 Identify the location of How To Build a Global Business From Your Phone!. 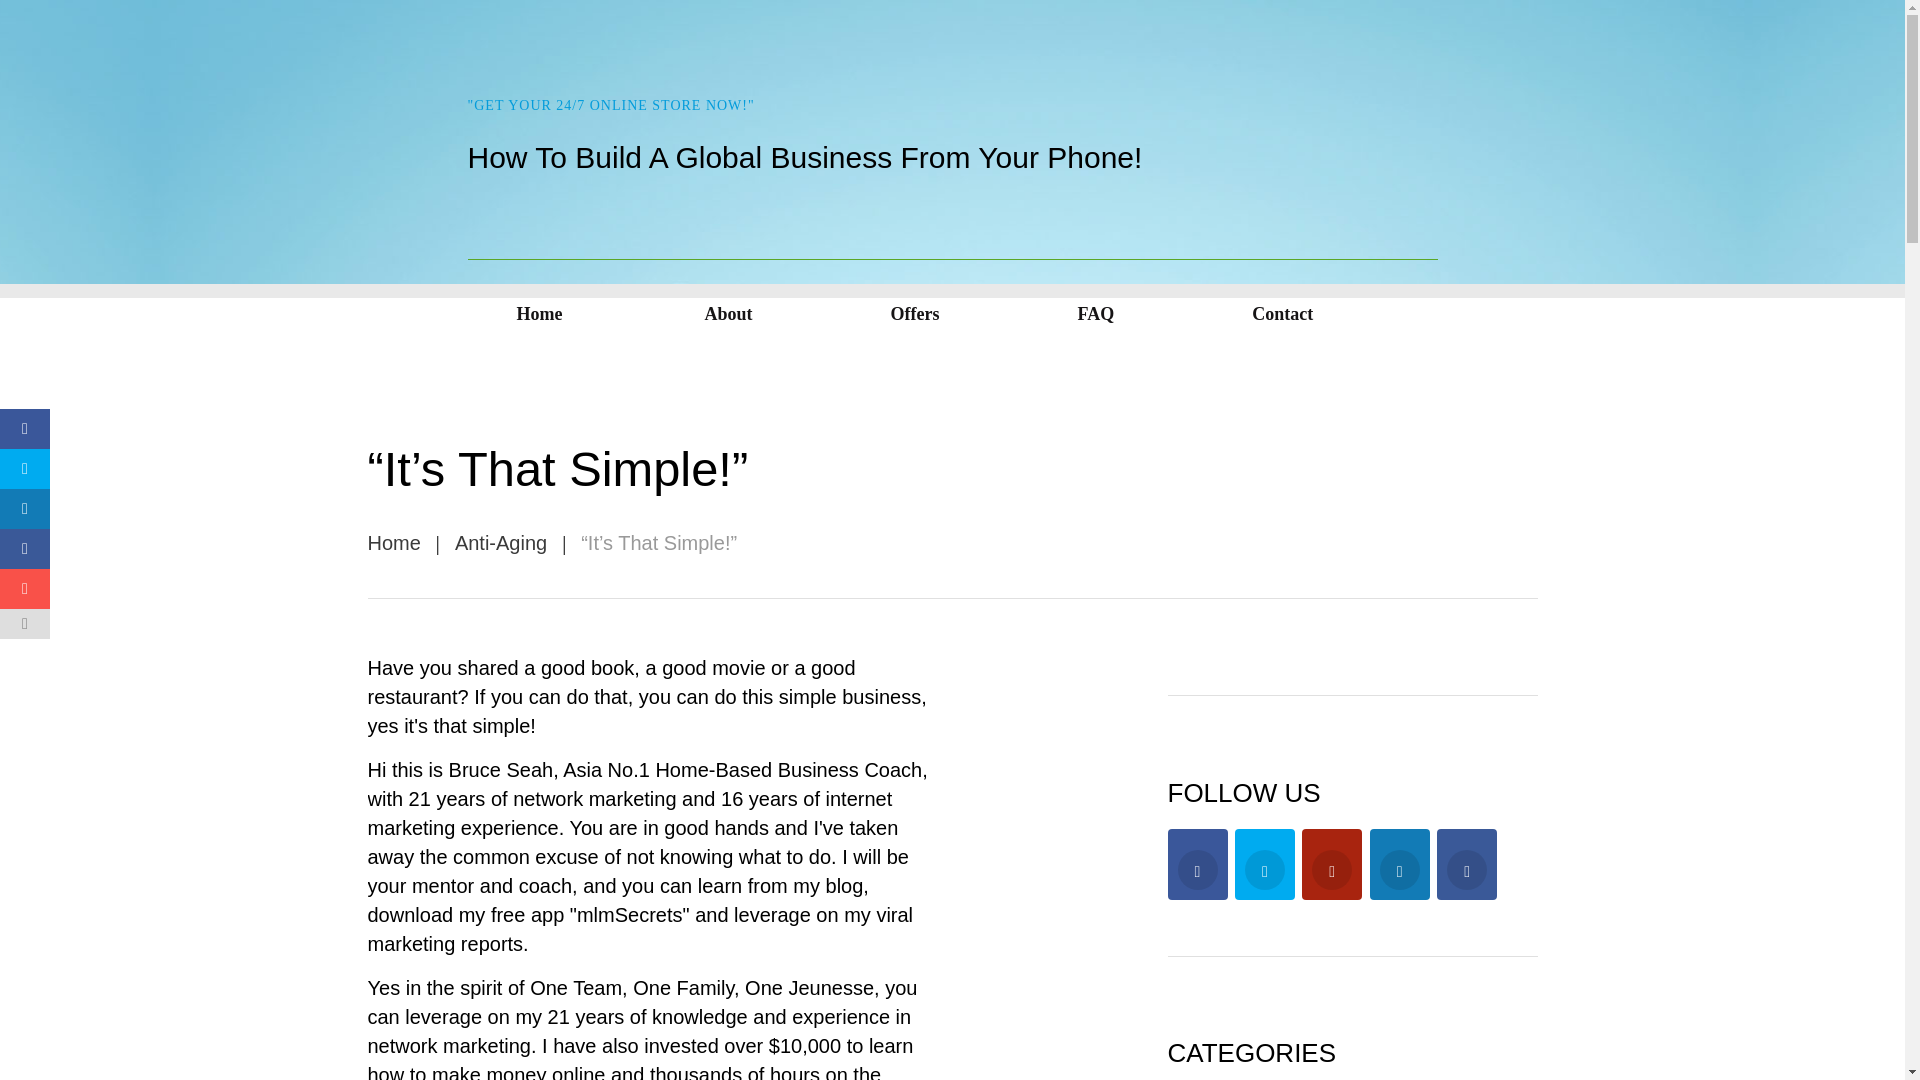
(611, 106).